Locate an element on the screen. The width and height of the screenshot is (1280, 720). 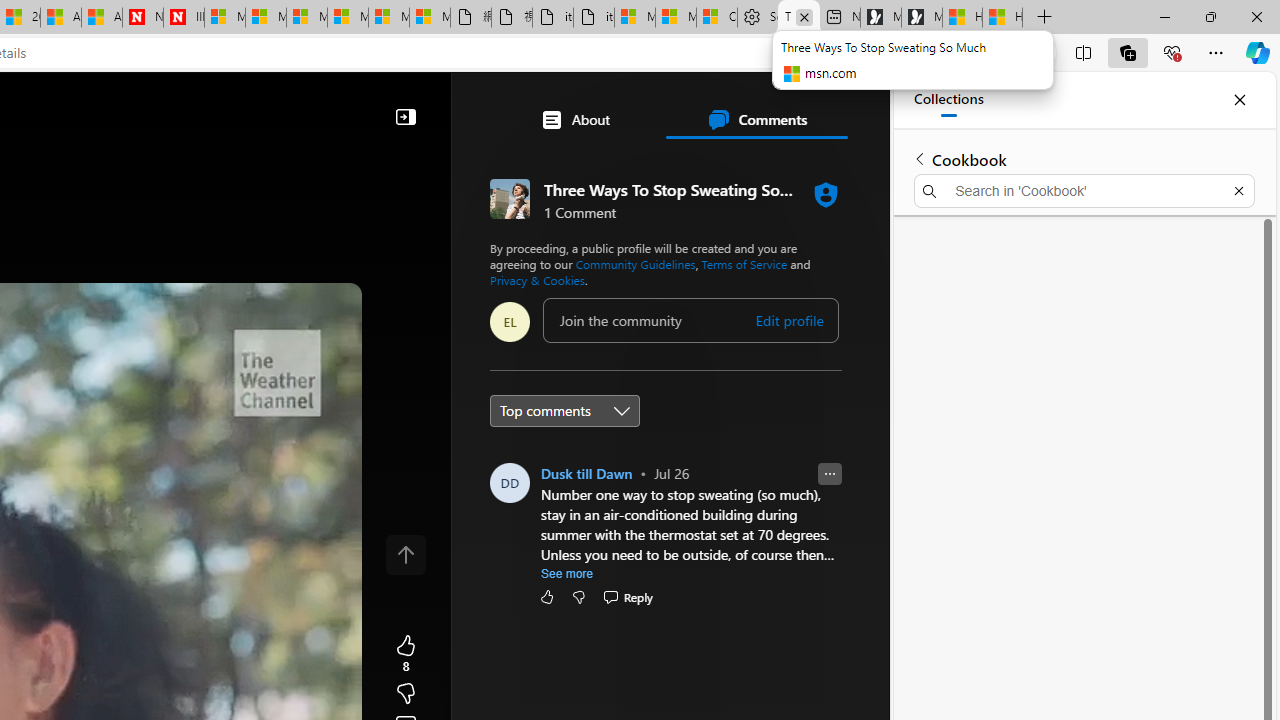
Illness news & latest pictures from Newsweek.com is located at coordinates (183, 18).